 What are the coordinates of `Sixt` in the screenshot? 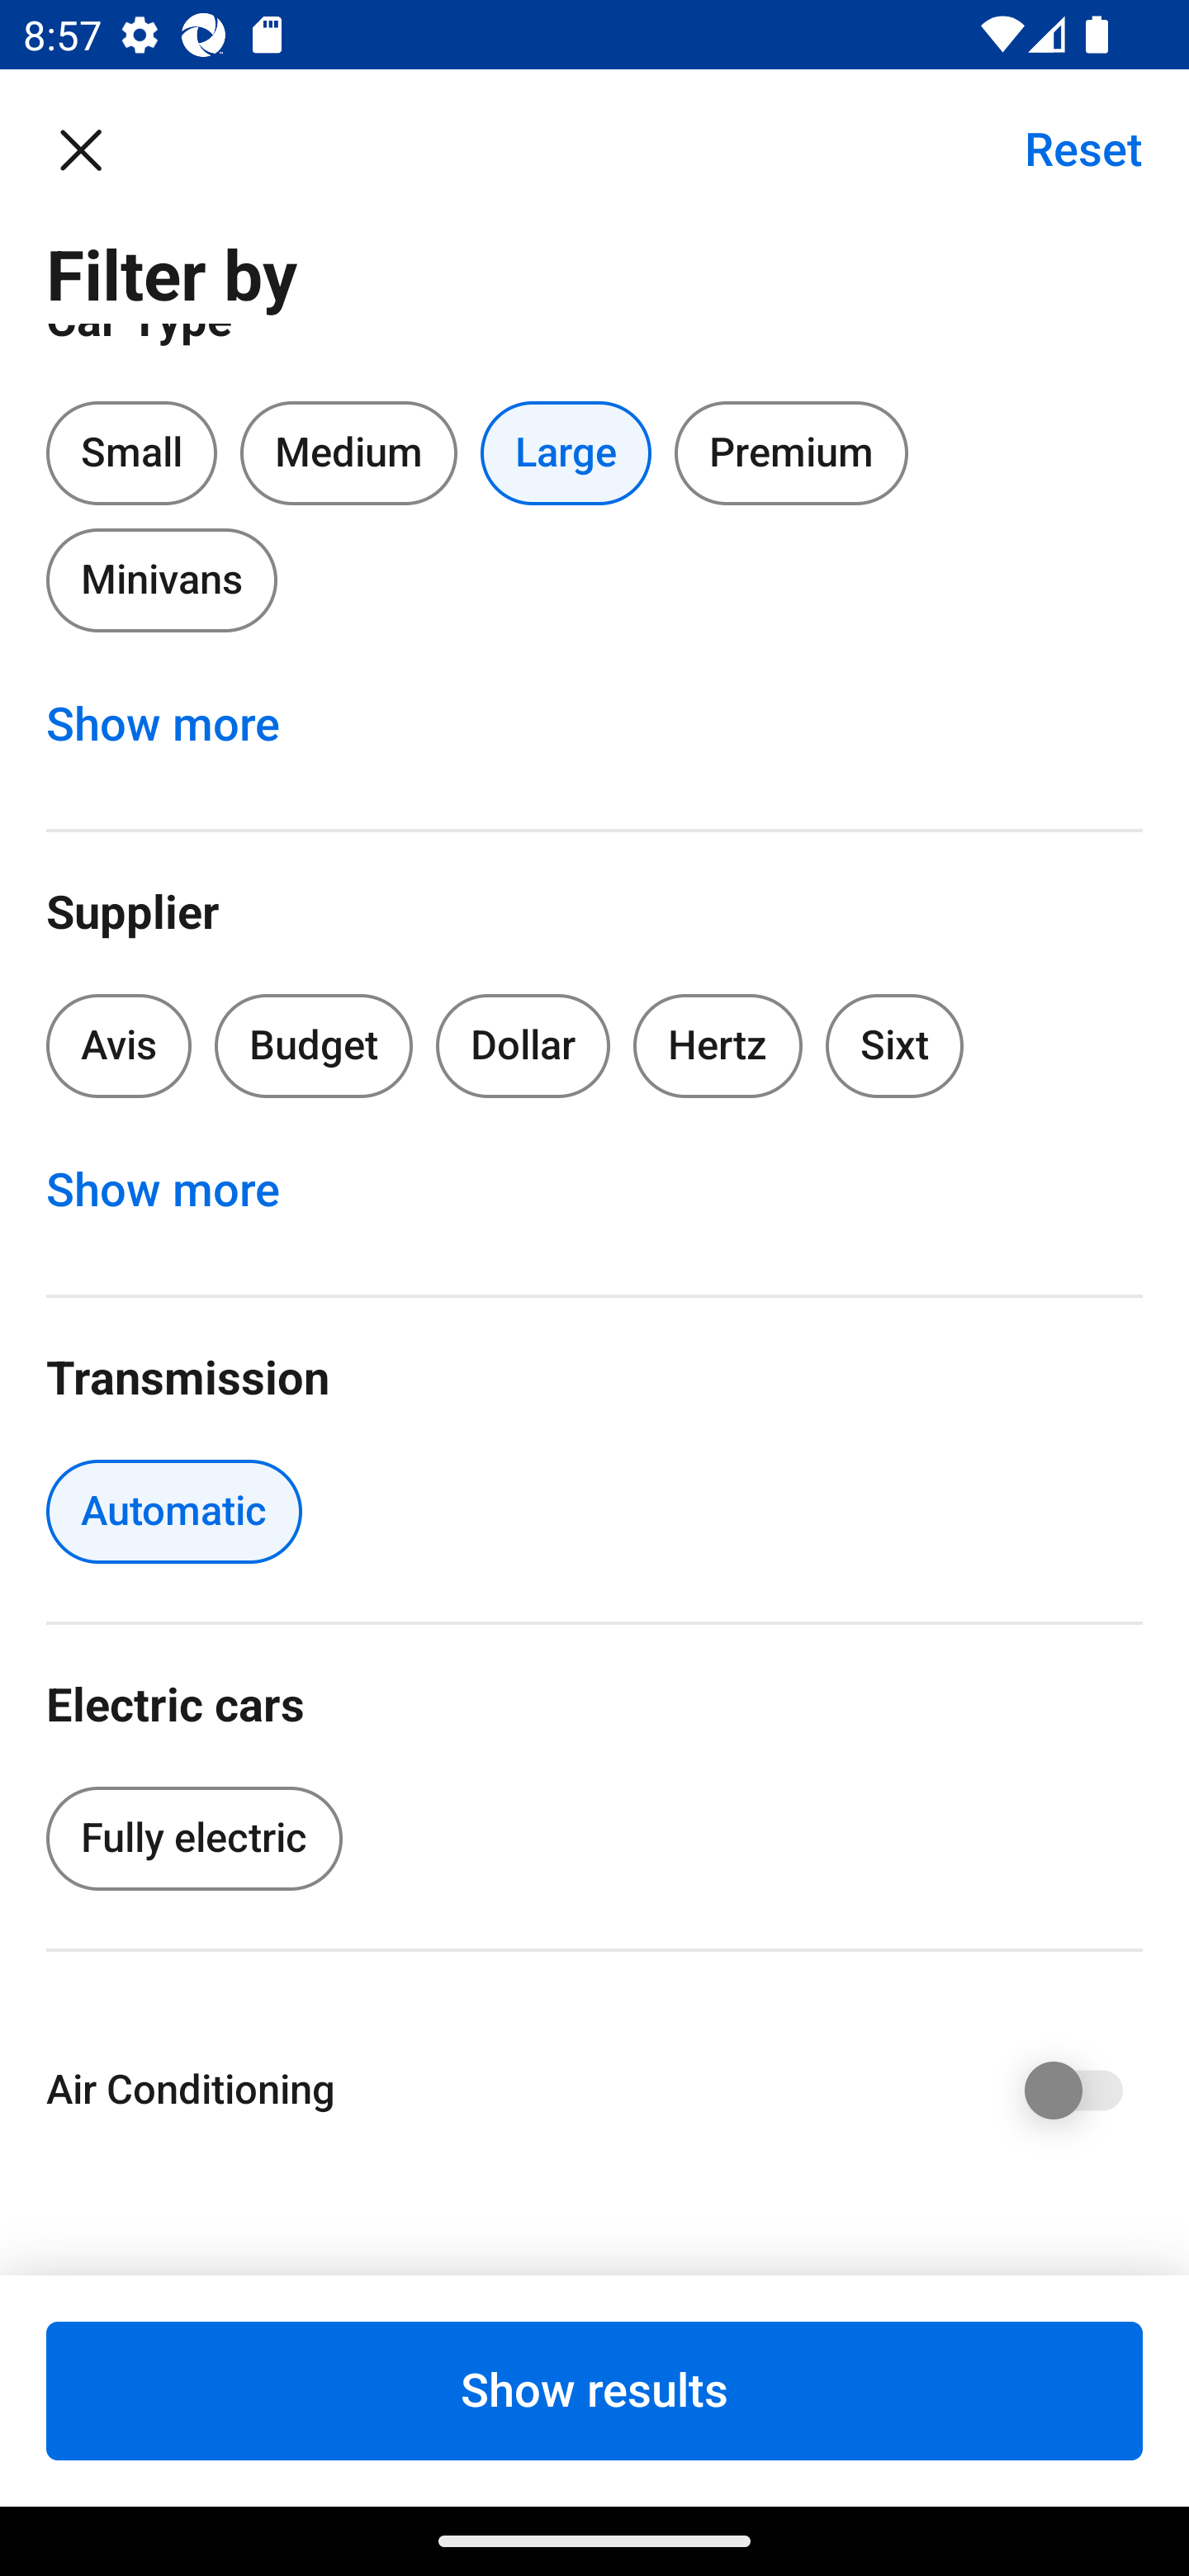 It's located at (894, 1045).